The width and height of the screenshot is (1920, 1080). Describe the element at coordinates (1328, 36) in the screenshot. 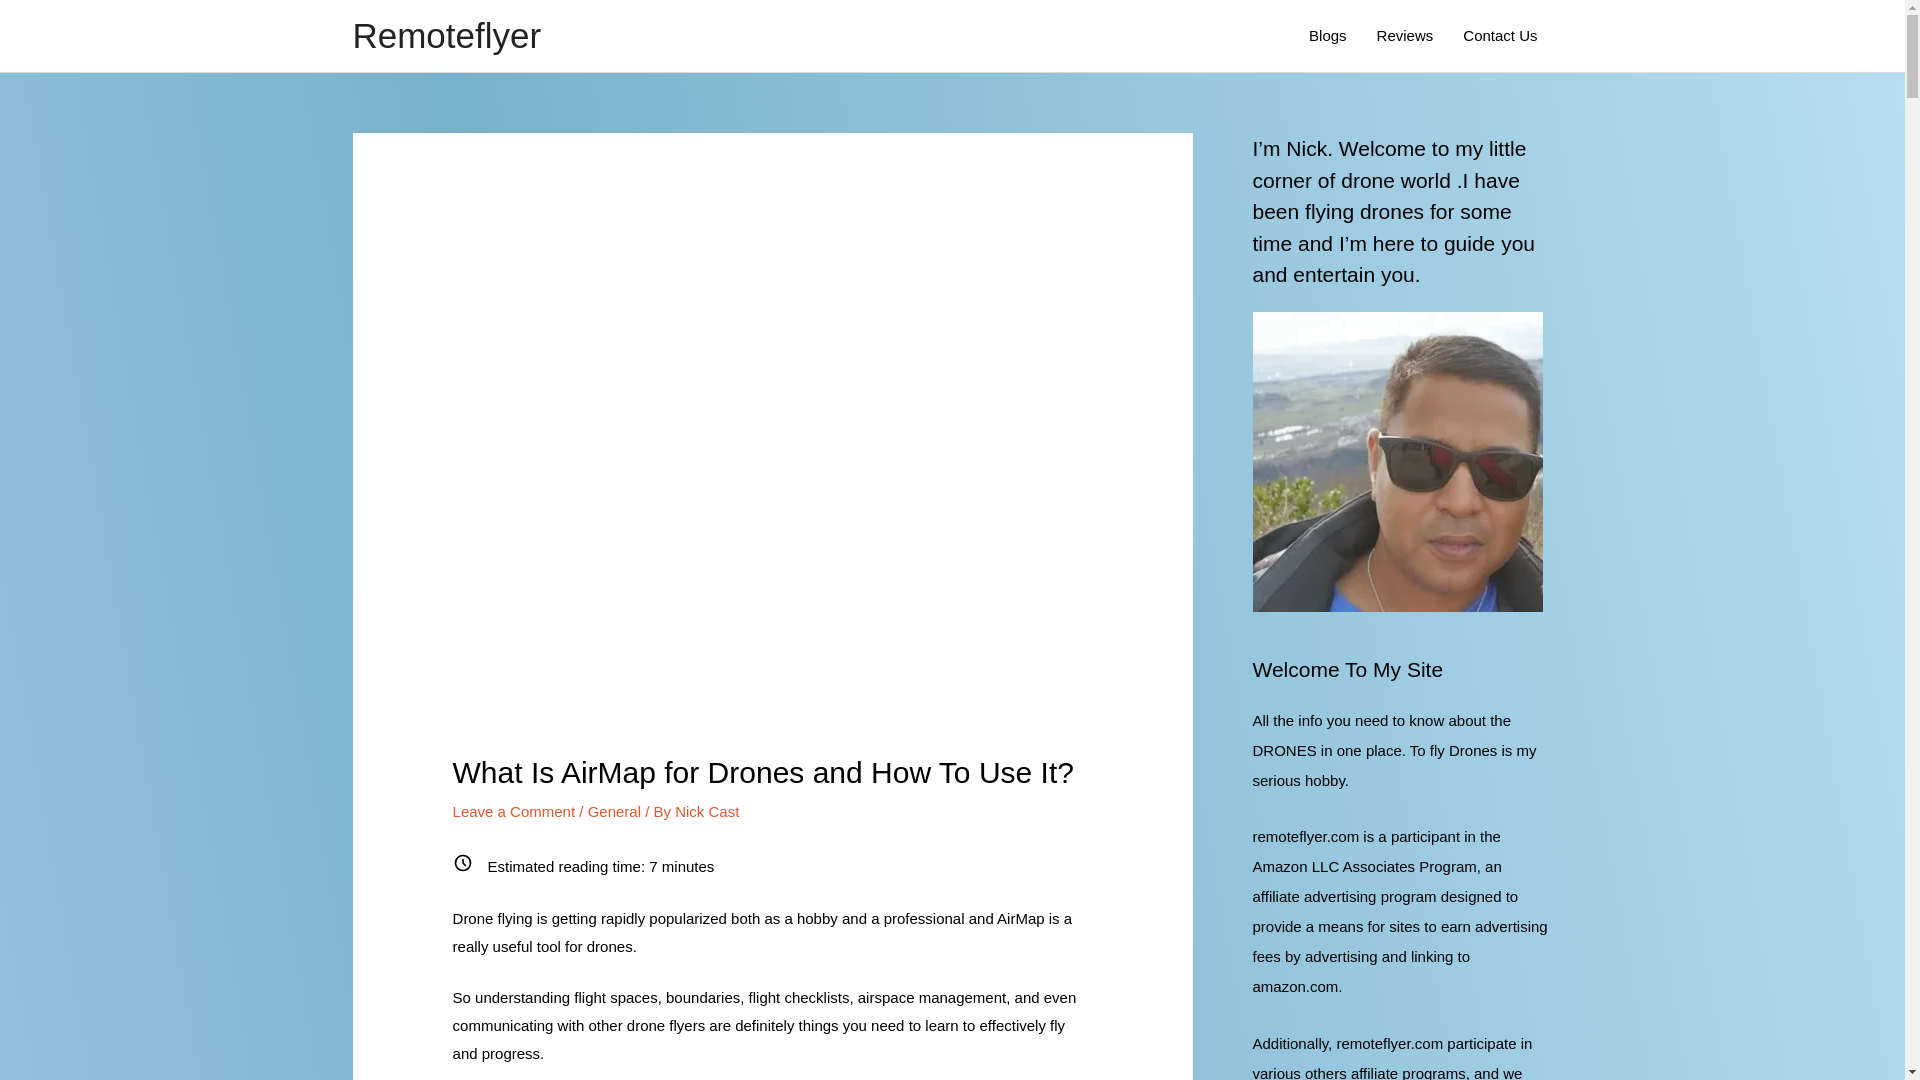

I see `Blogs` at that location.